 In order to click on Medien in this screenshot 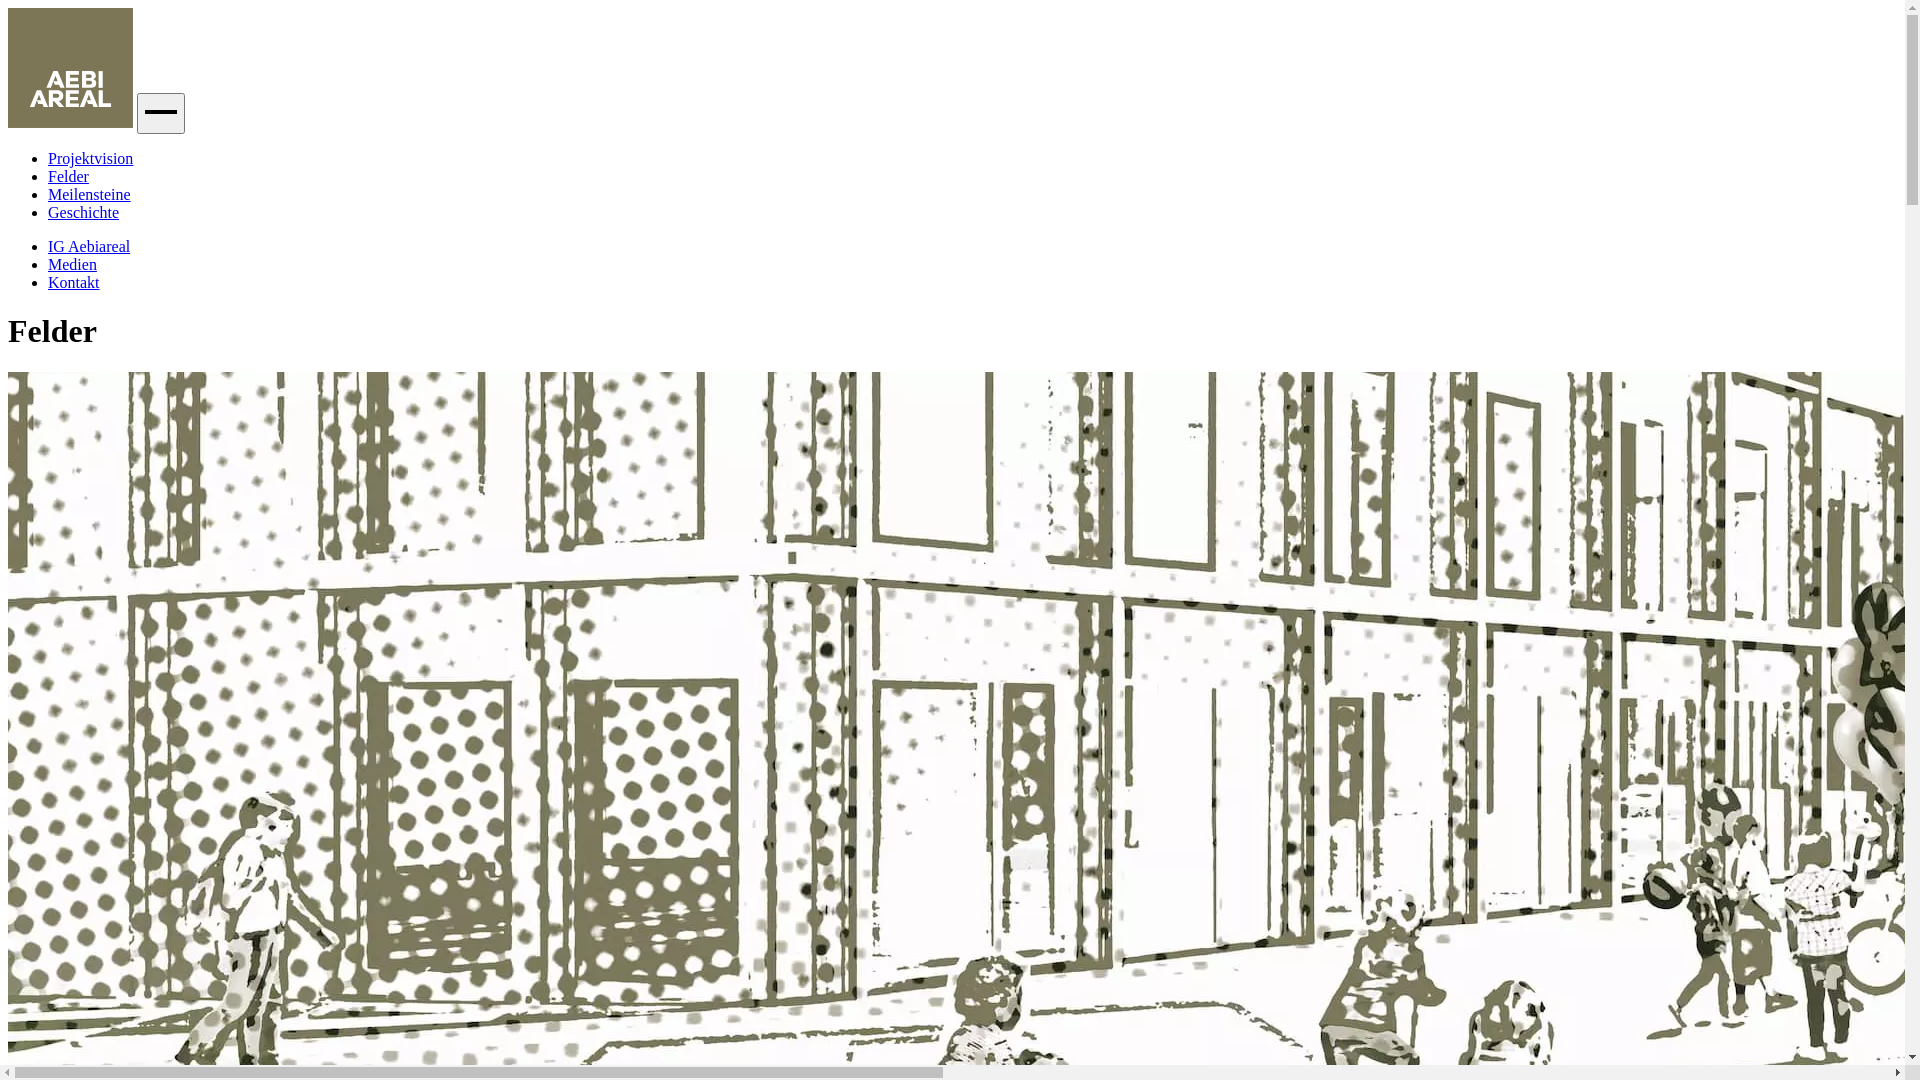, I will do `click(72, 264)`.